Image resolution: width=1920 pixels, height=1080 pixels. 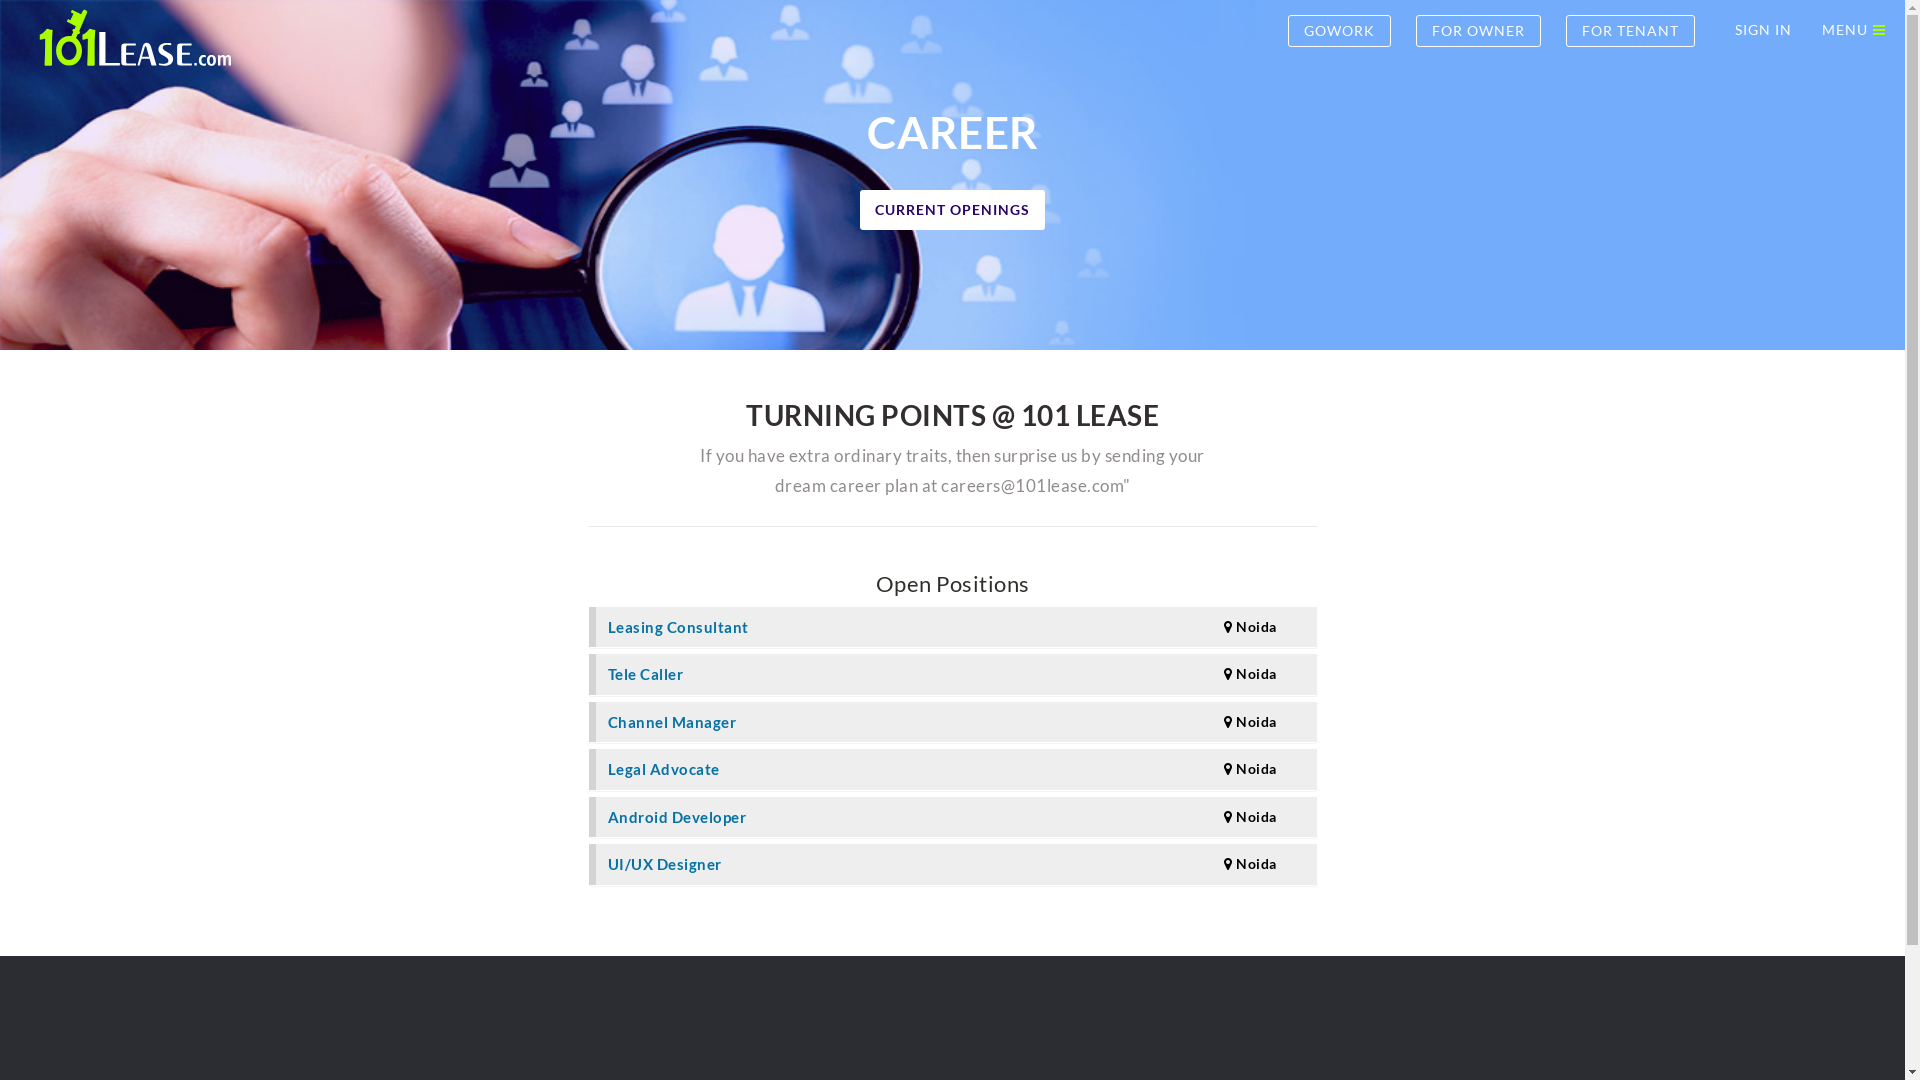 I want to click on CURRENT OPENINGS, so click(x=952, y=210).